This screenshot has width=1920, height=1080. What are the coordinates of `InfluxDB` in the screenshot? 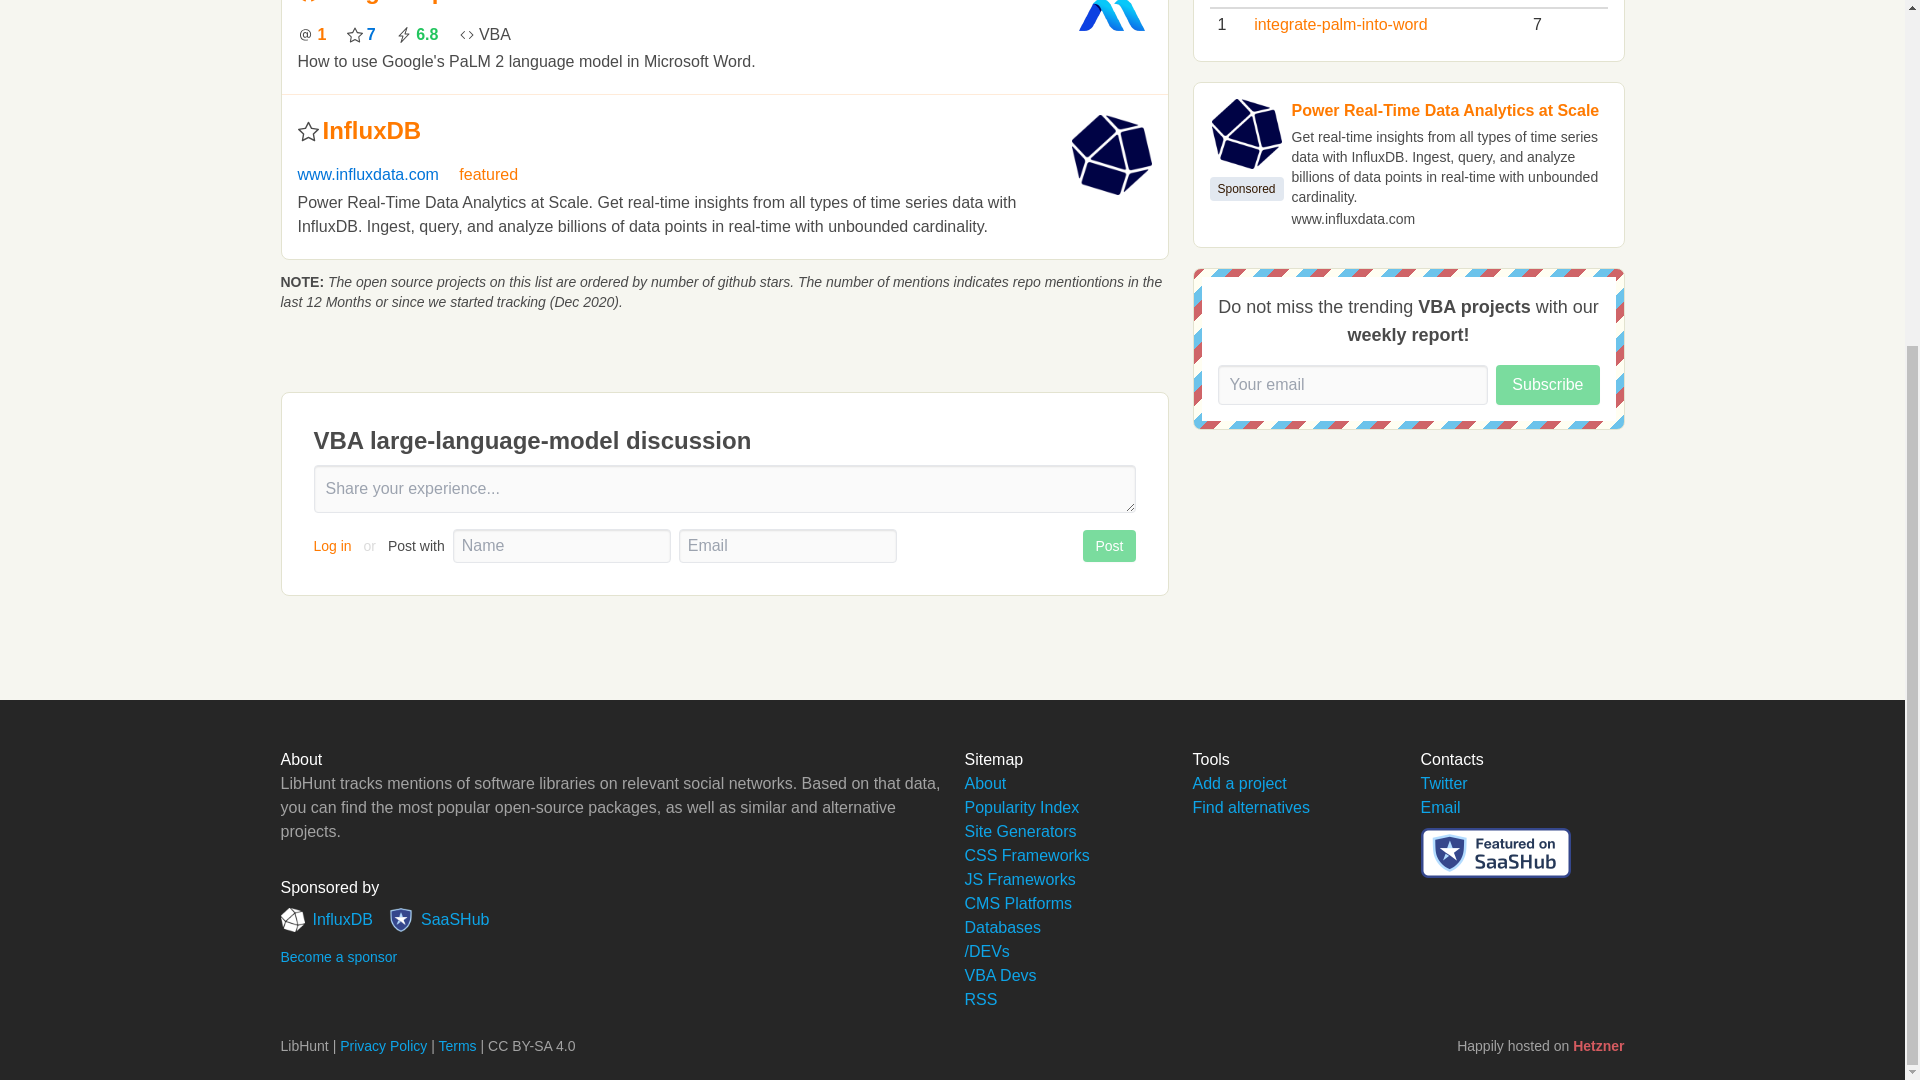 It's located at (326, 920).